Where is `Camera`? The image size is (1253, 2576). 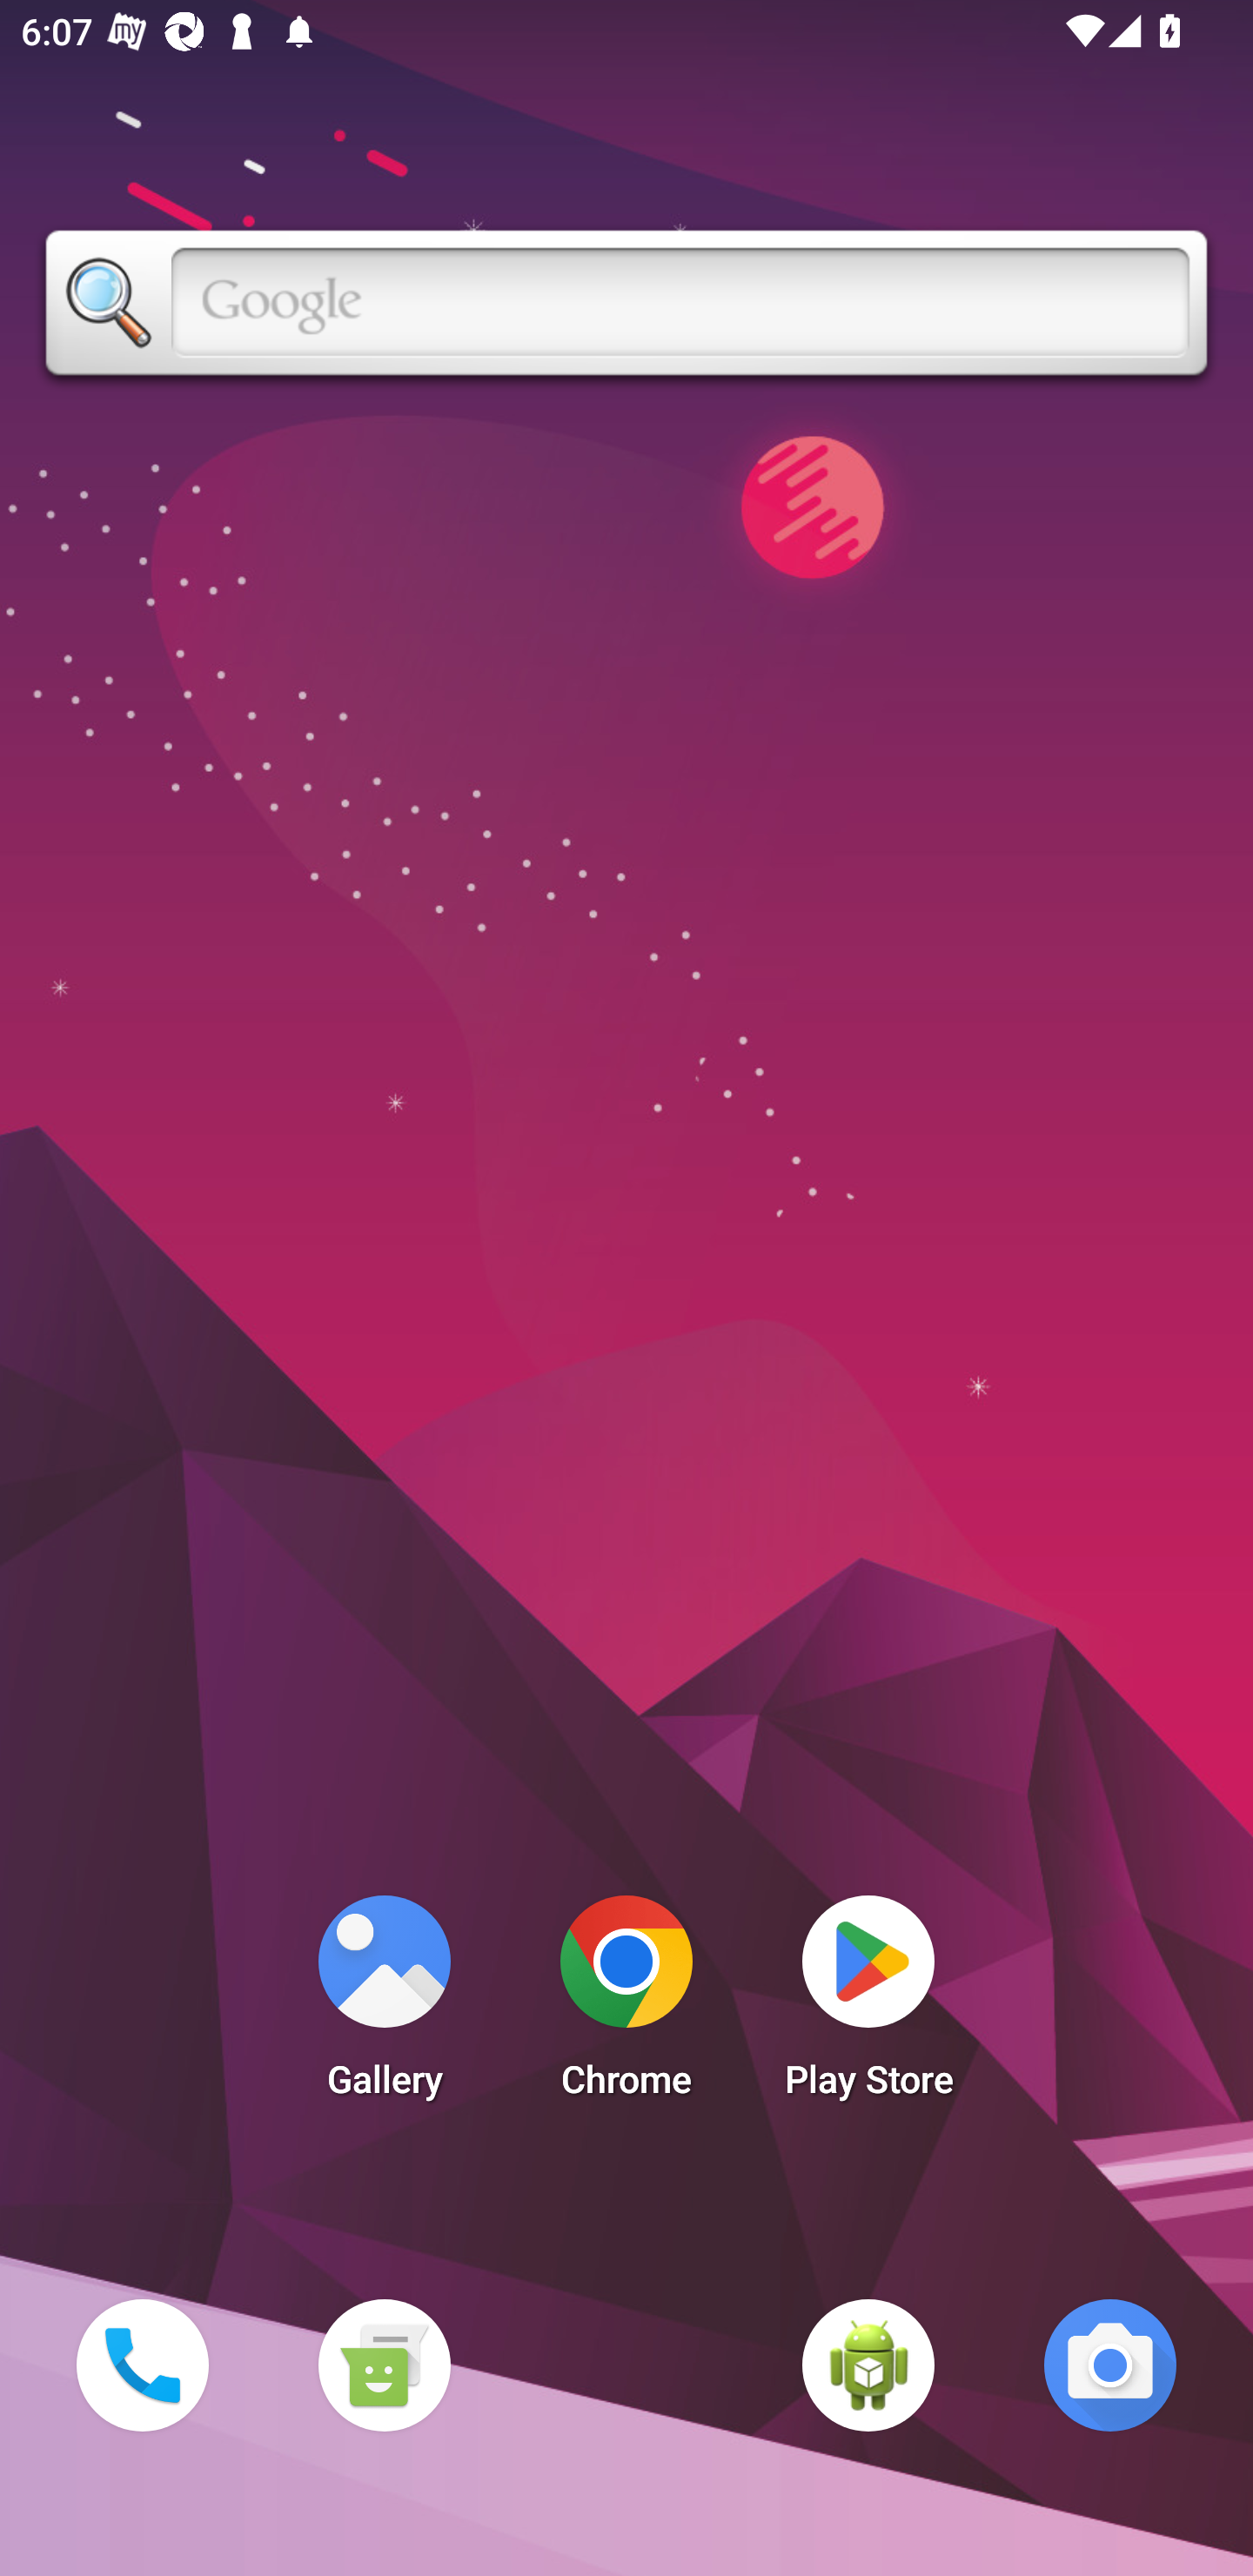
Camera is located at coordinates (1110, 2365).